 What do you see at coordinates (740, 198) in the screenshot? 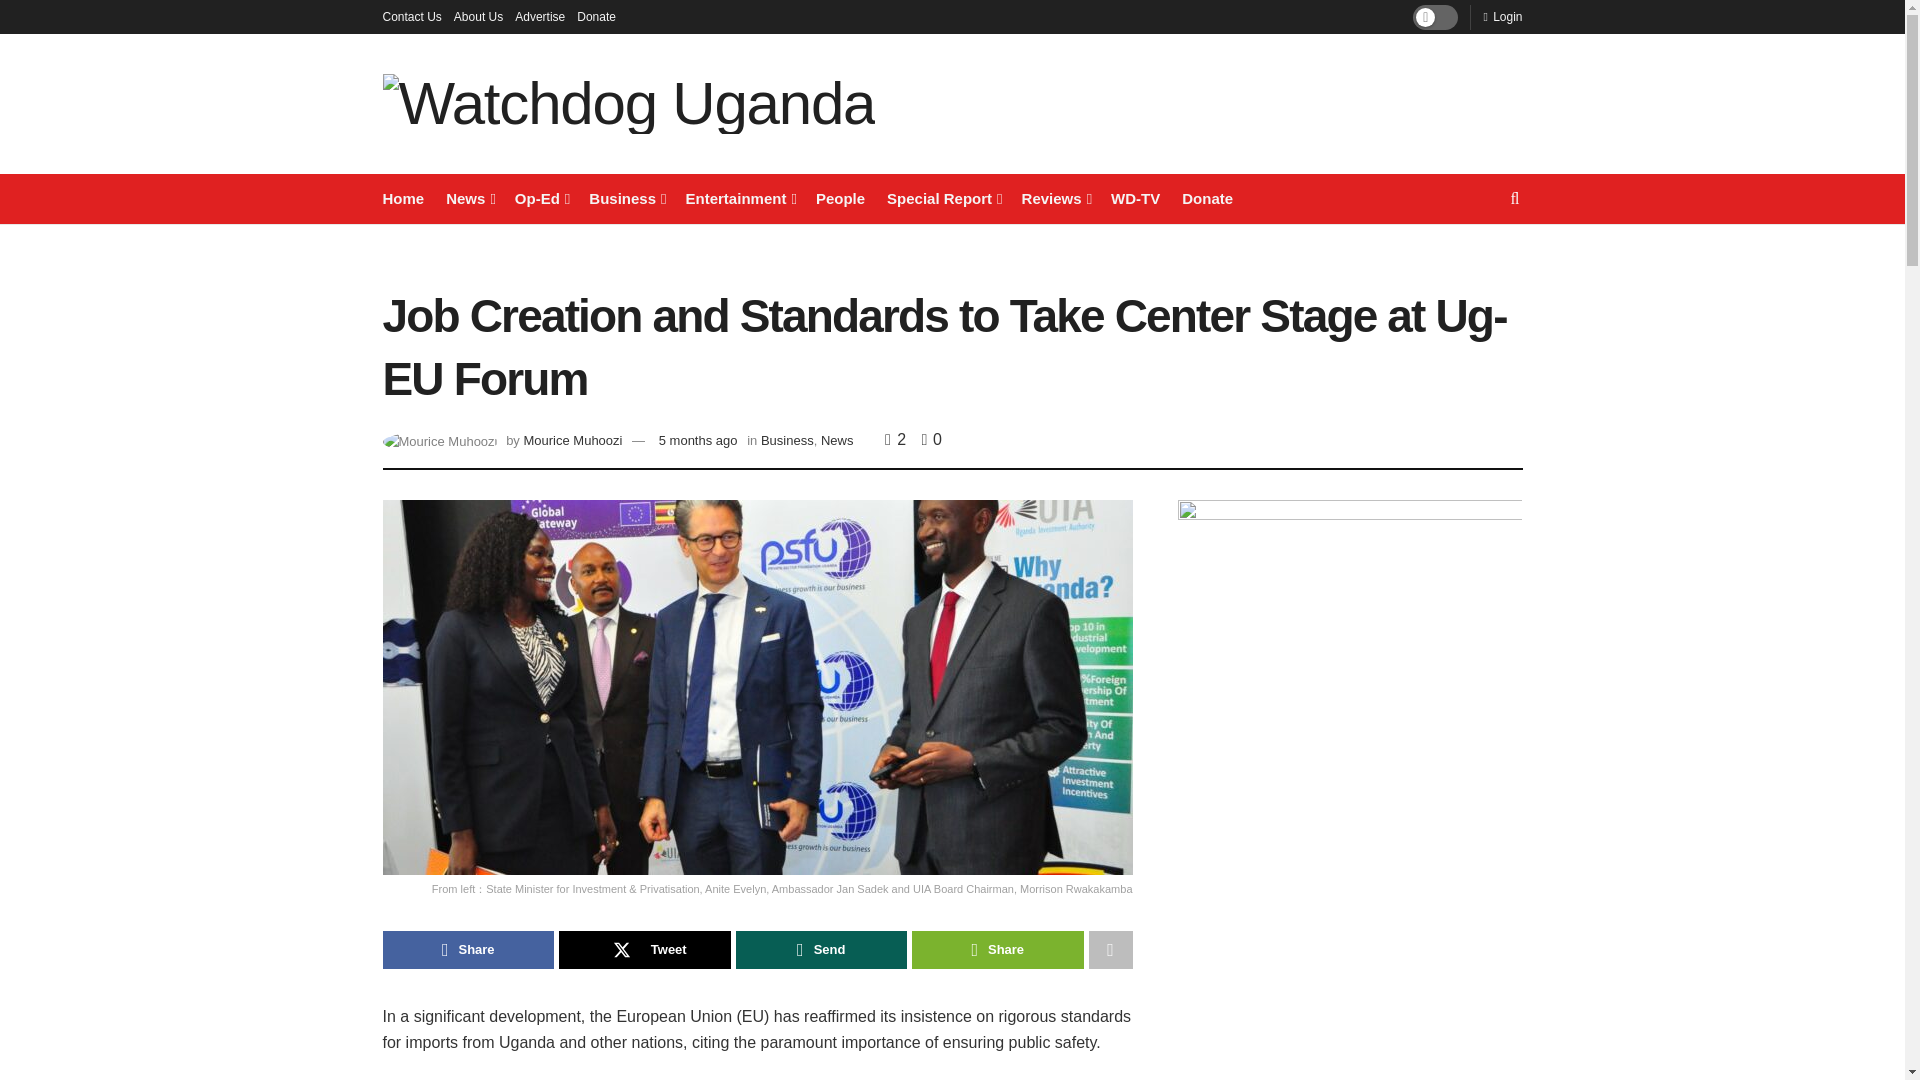
I see `Entertainment` at bounding box center [740, 198].